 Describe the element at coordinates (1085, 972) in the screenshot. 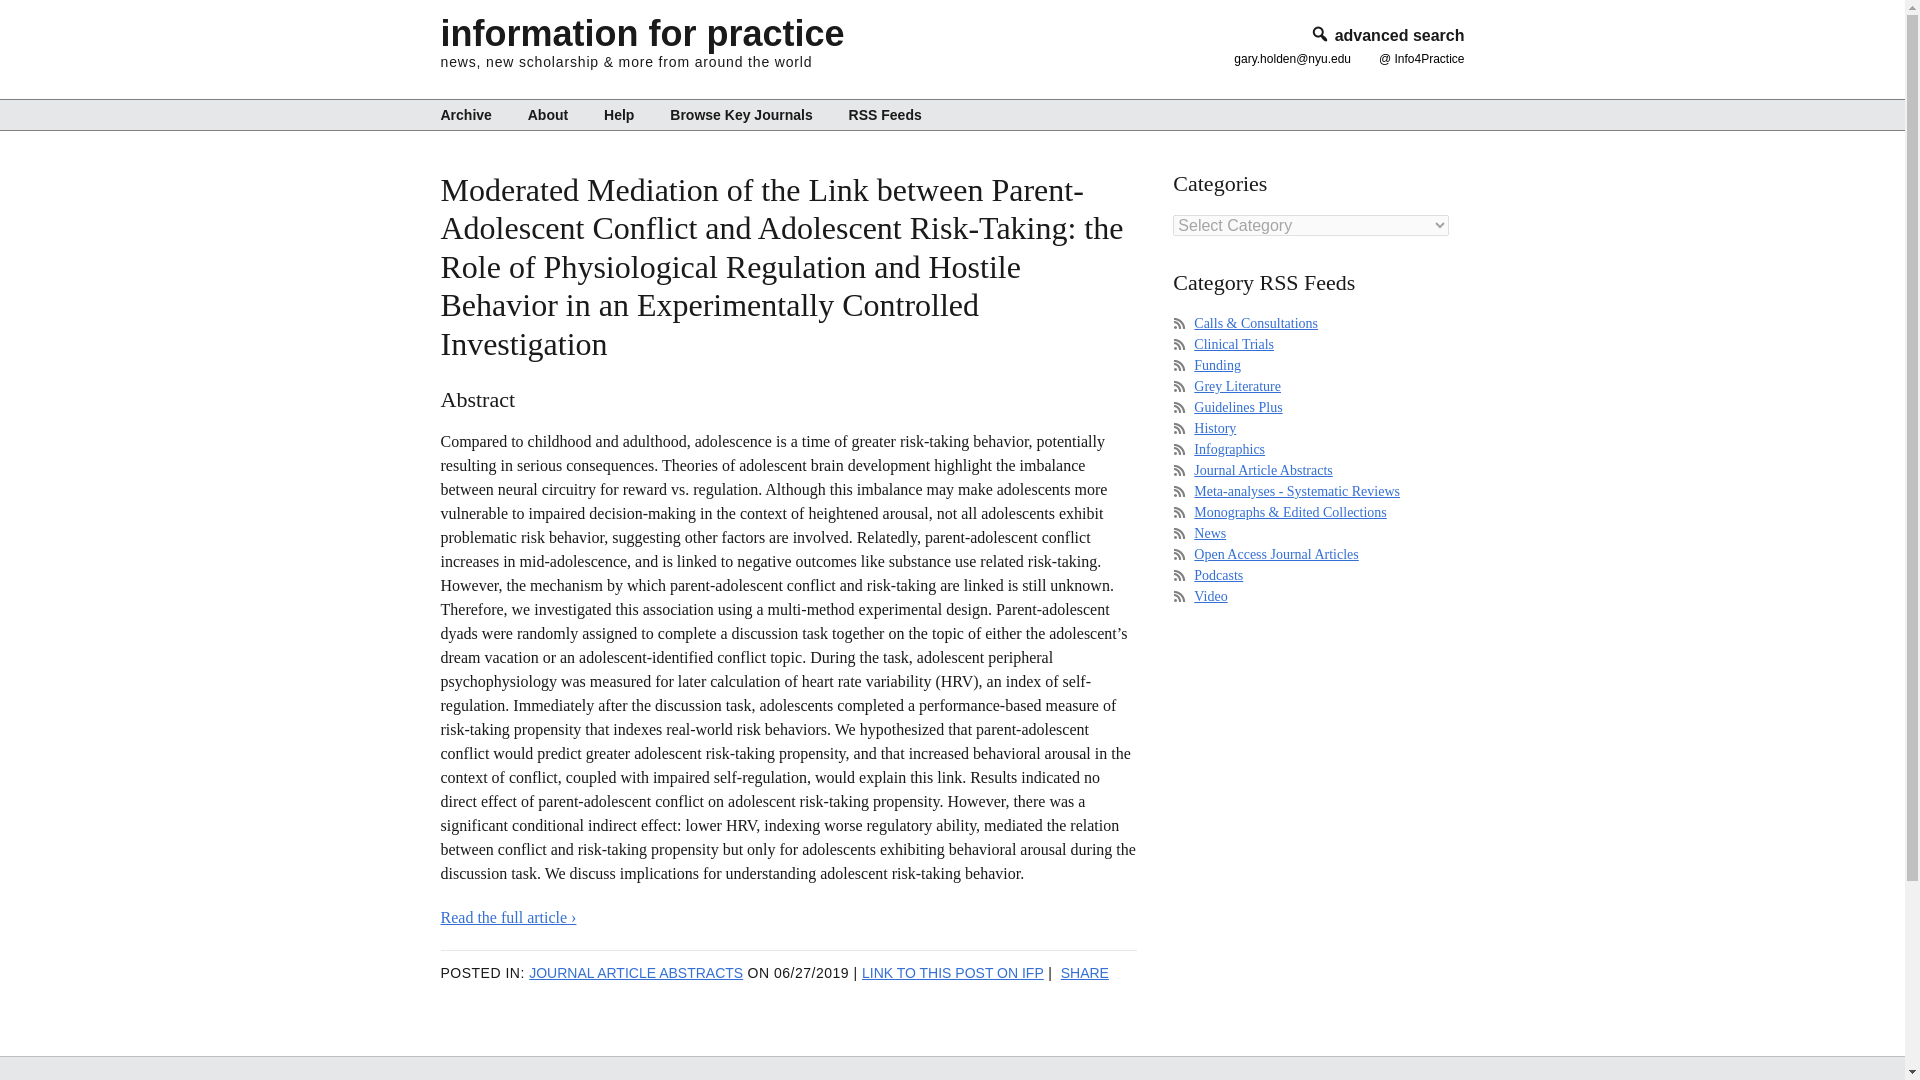

I see `SHARE` at that location.